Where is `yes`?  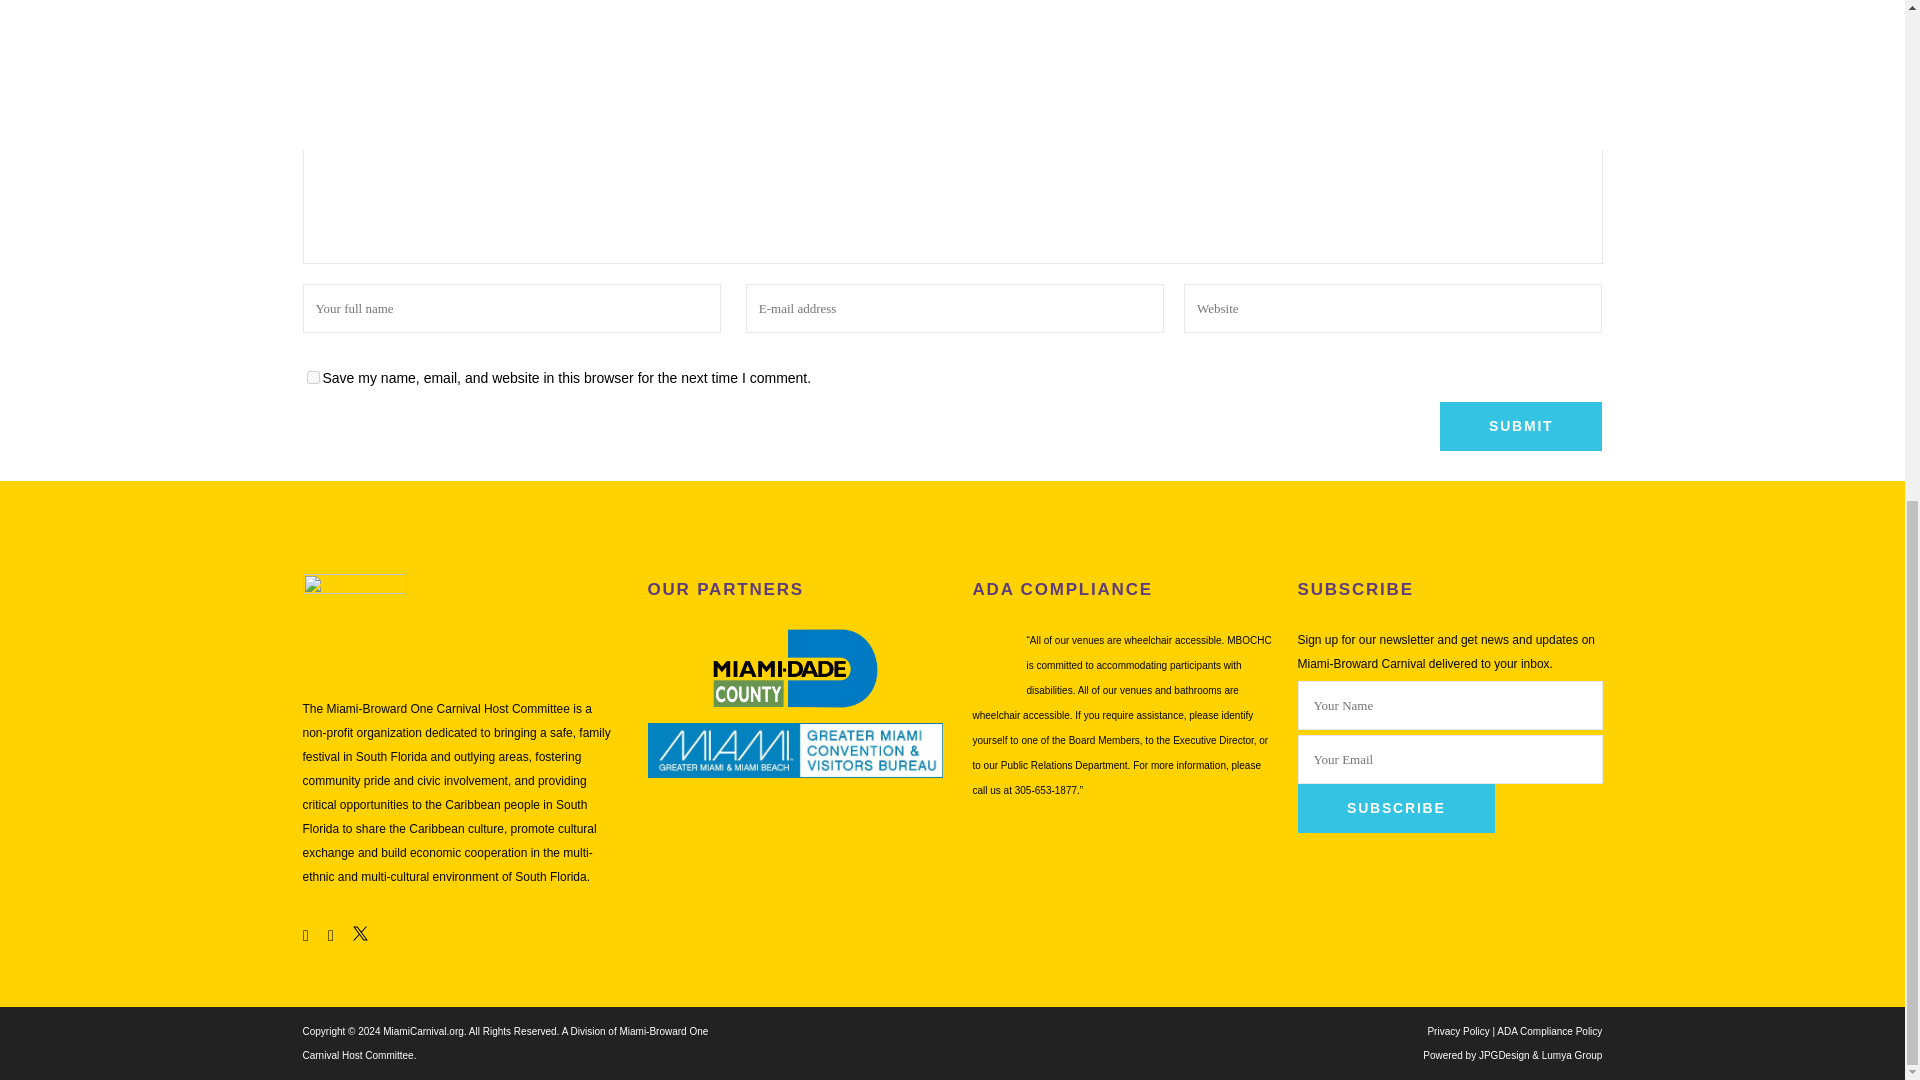
yes is located at coordinates (312, 378).